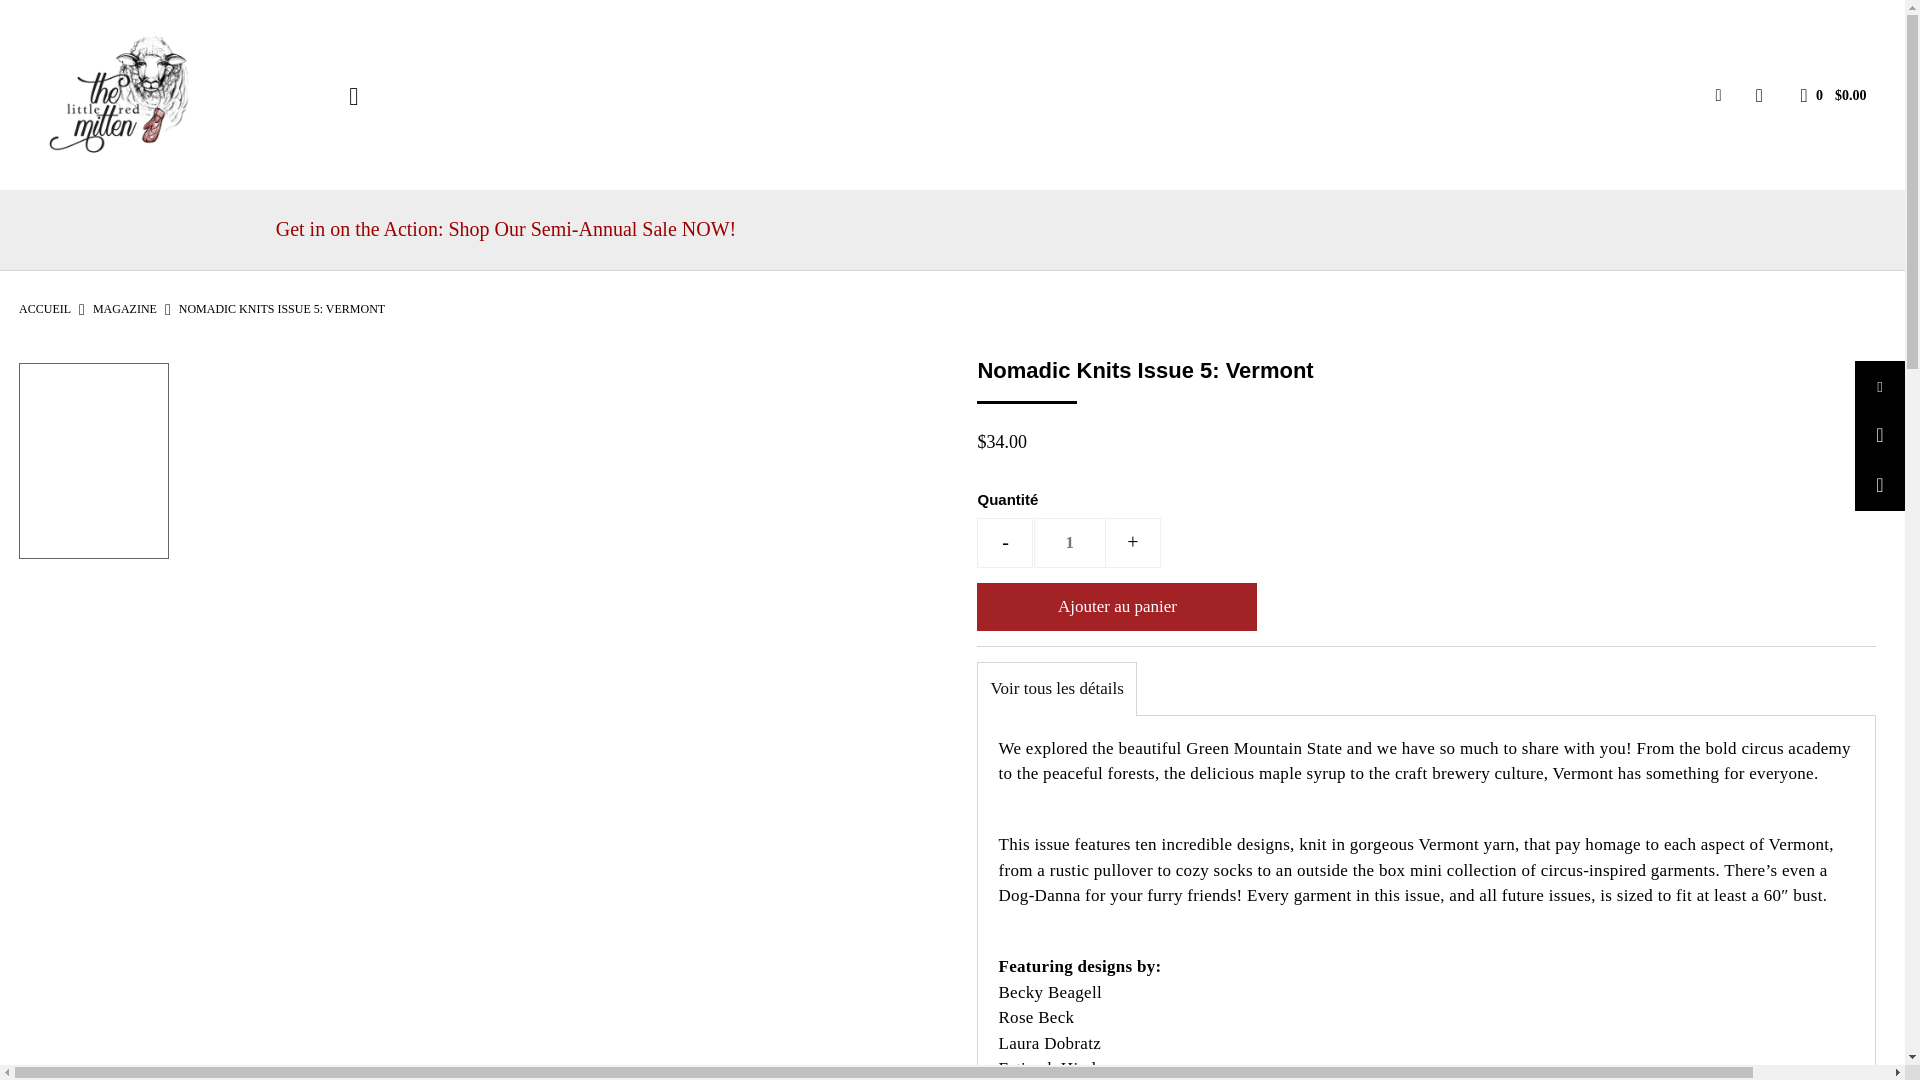  I want to click on Sale, so click(506, 228).